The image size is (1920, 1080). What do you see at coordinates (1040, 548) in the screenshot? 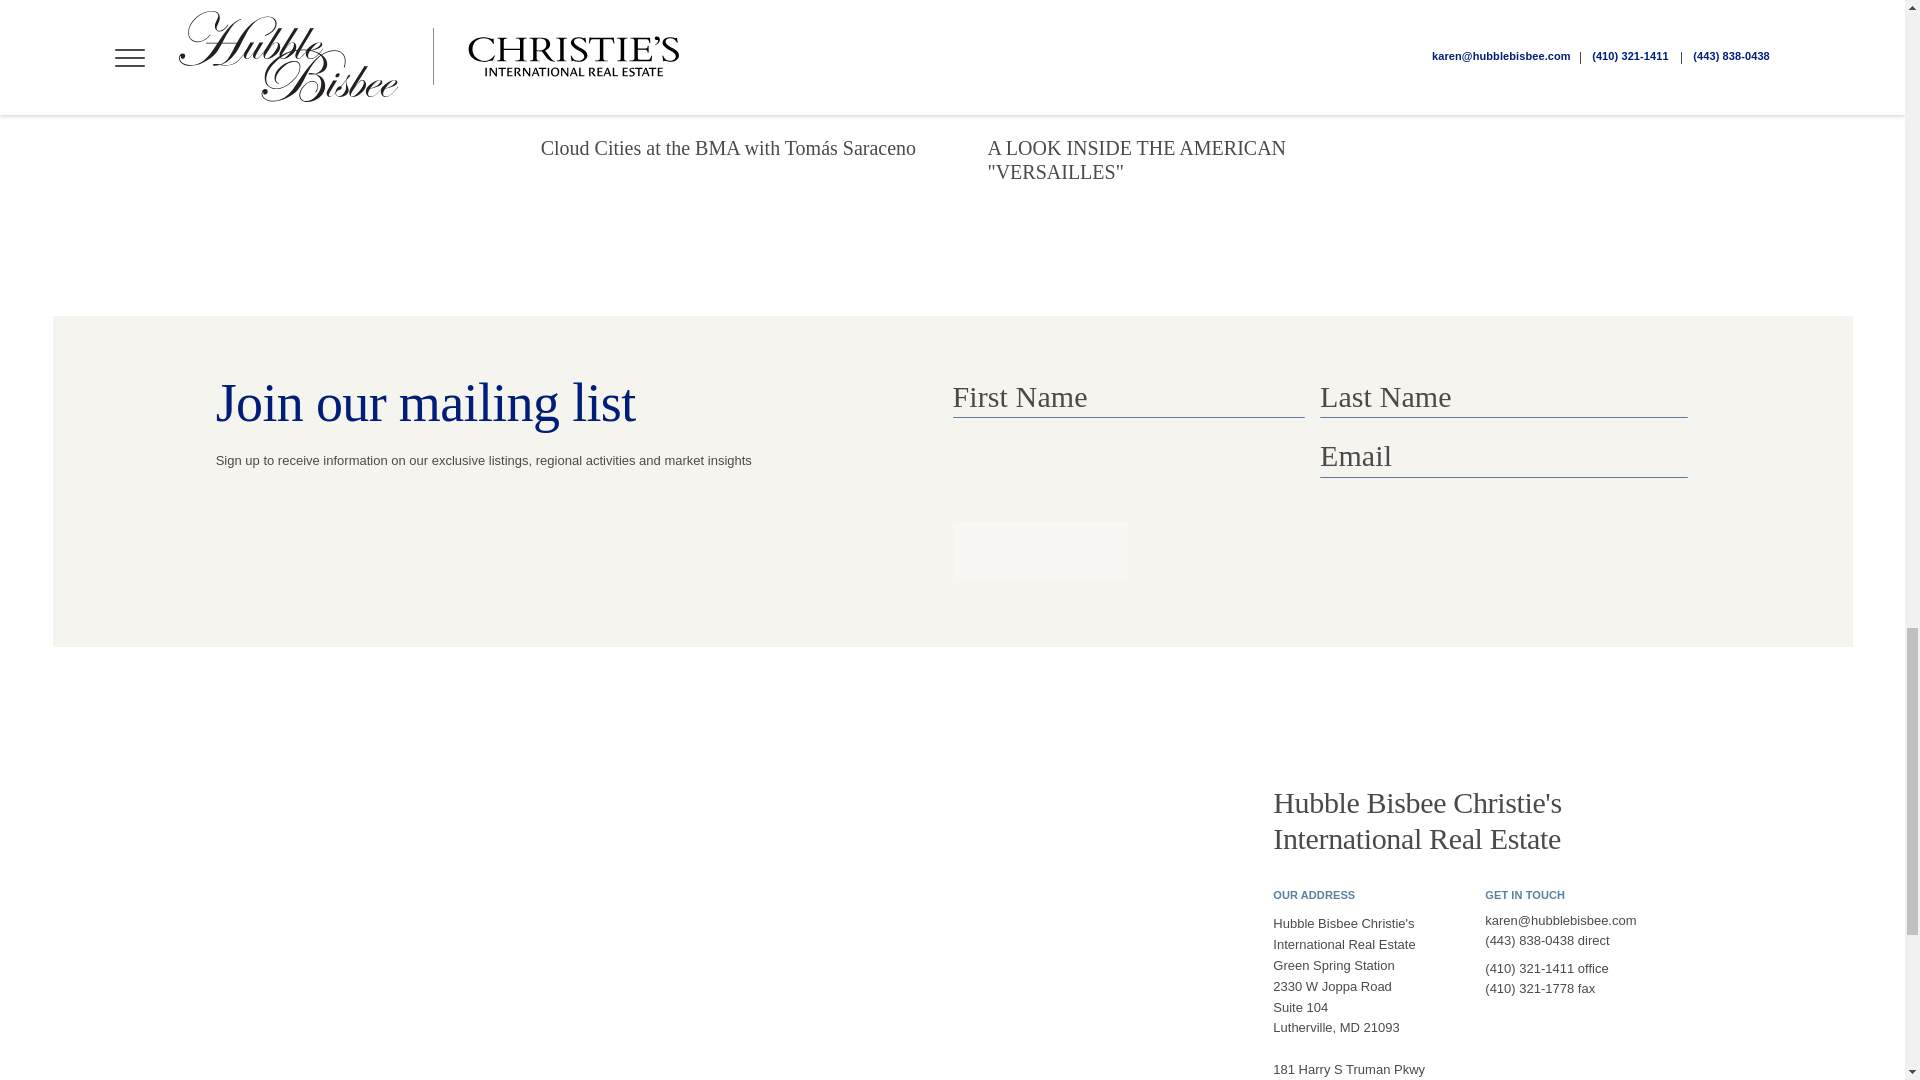
I see `Subscribe` at bounding box center [1040, 548].